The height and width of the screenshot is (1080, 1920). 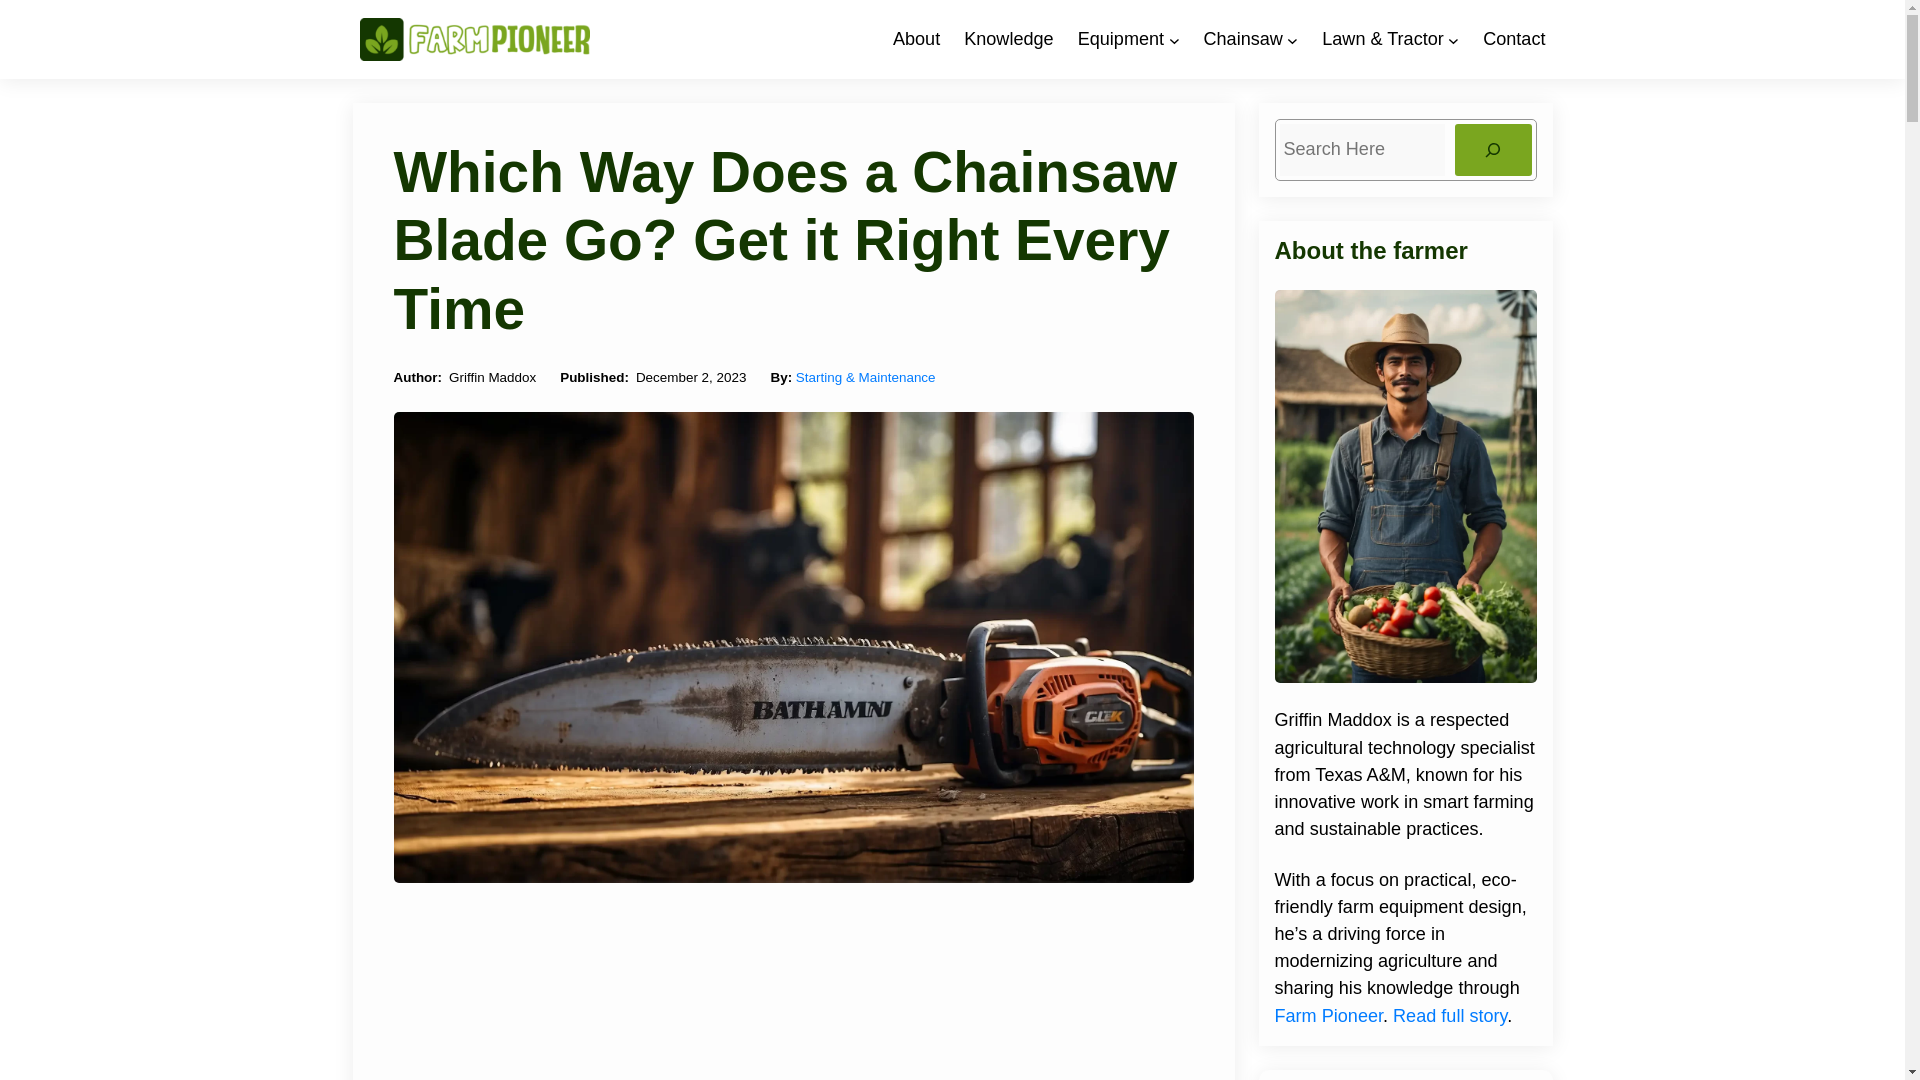 I want to click on Chainsaw, so click(x=1242, y=40).